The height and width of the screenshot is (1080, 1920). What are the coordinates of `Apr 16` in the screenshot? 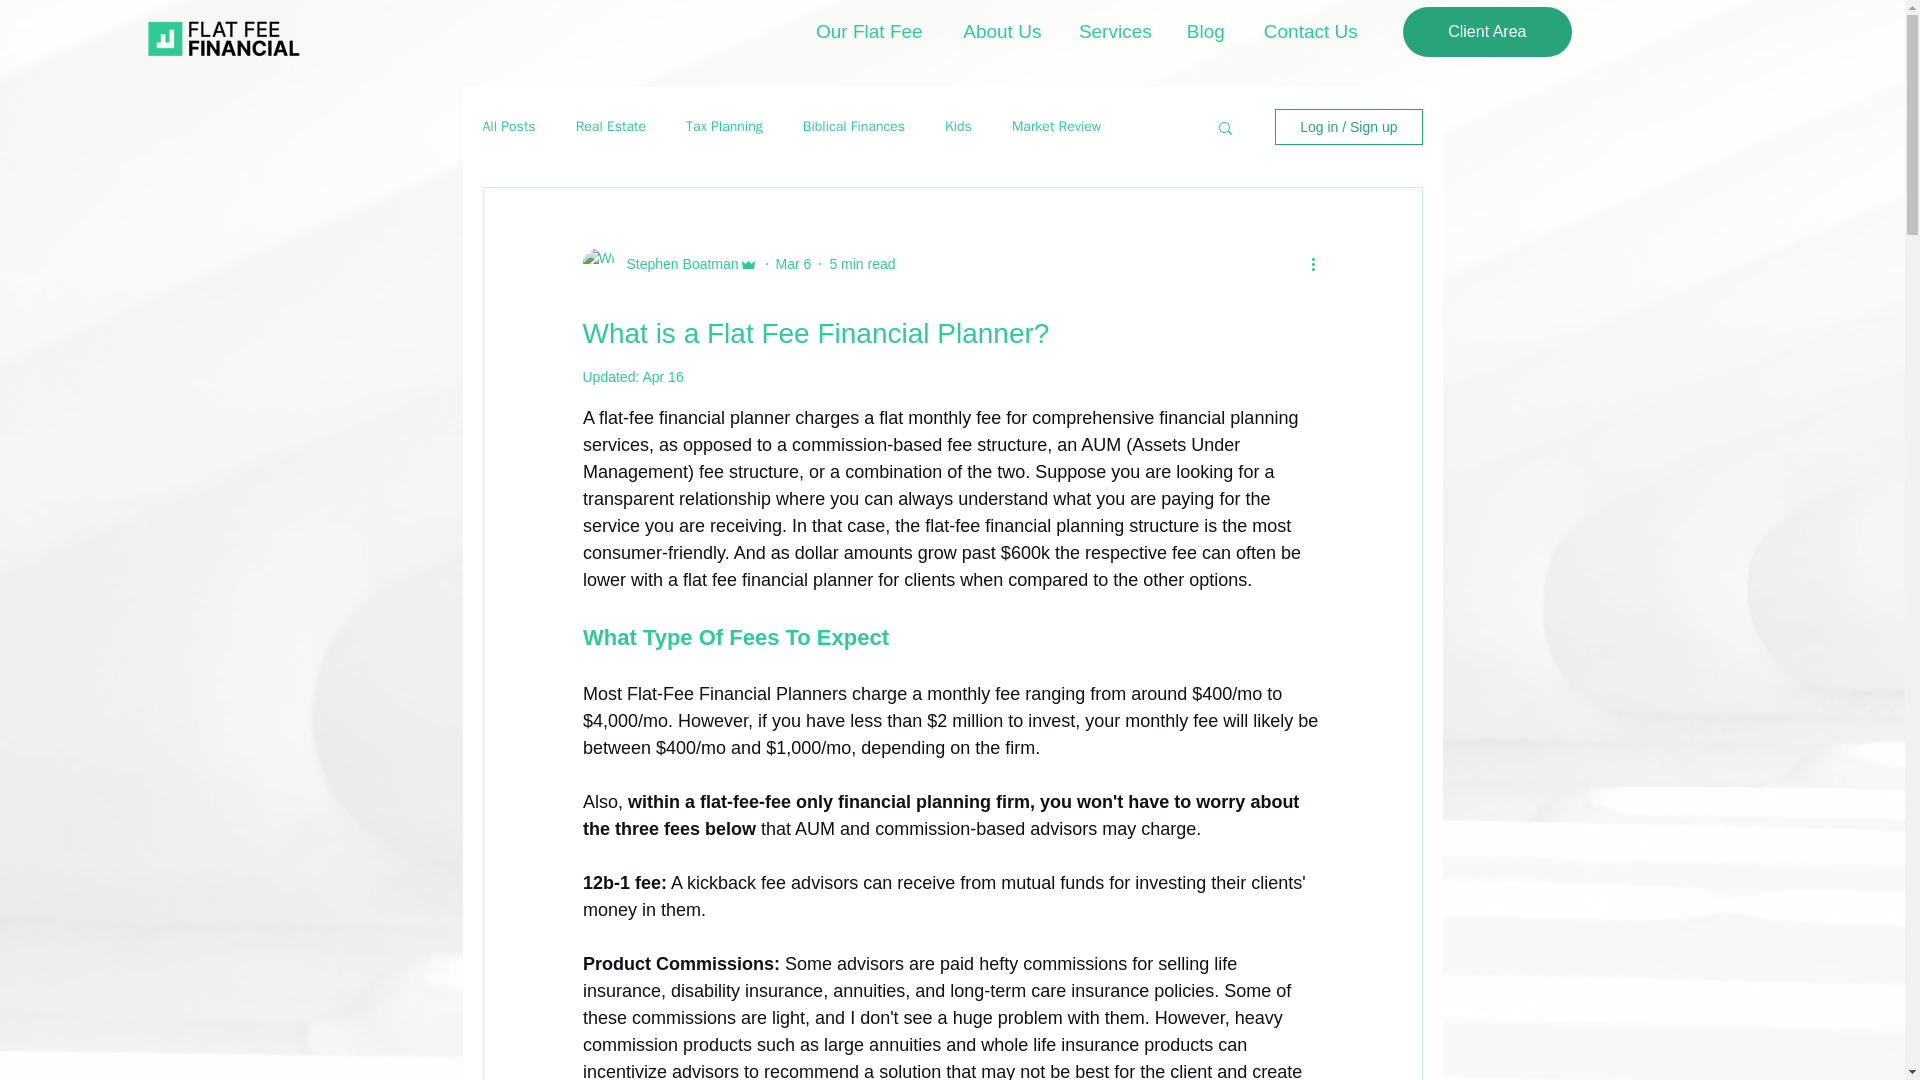 It's located at (662, 376).